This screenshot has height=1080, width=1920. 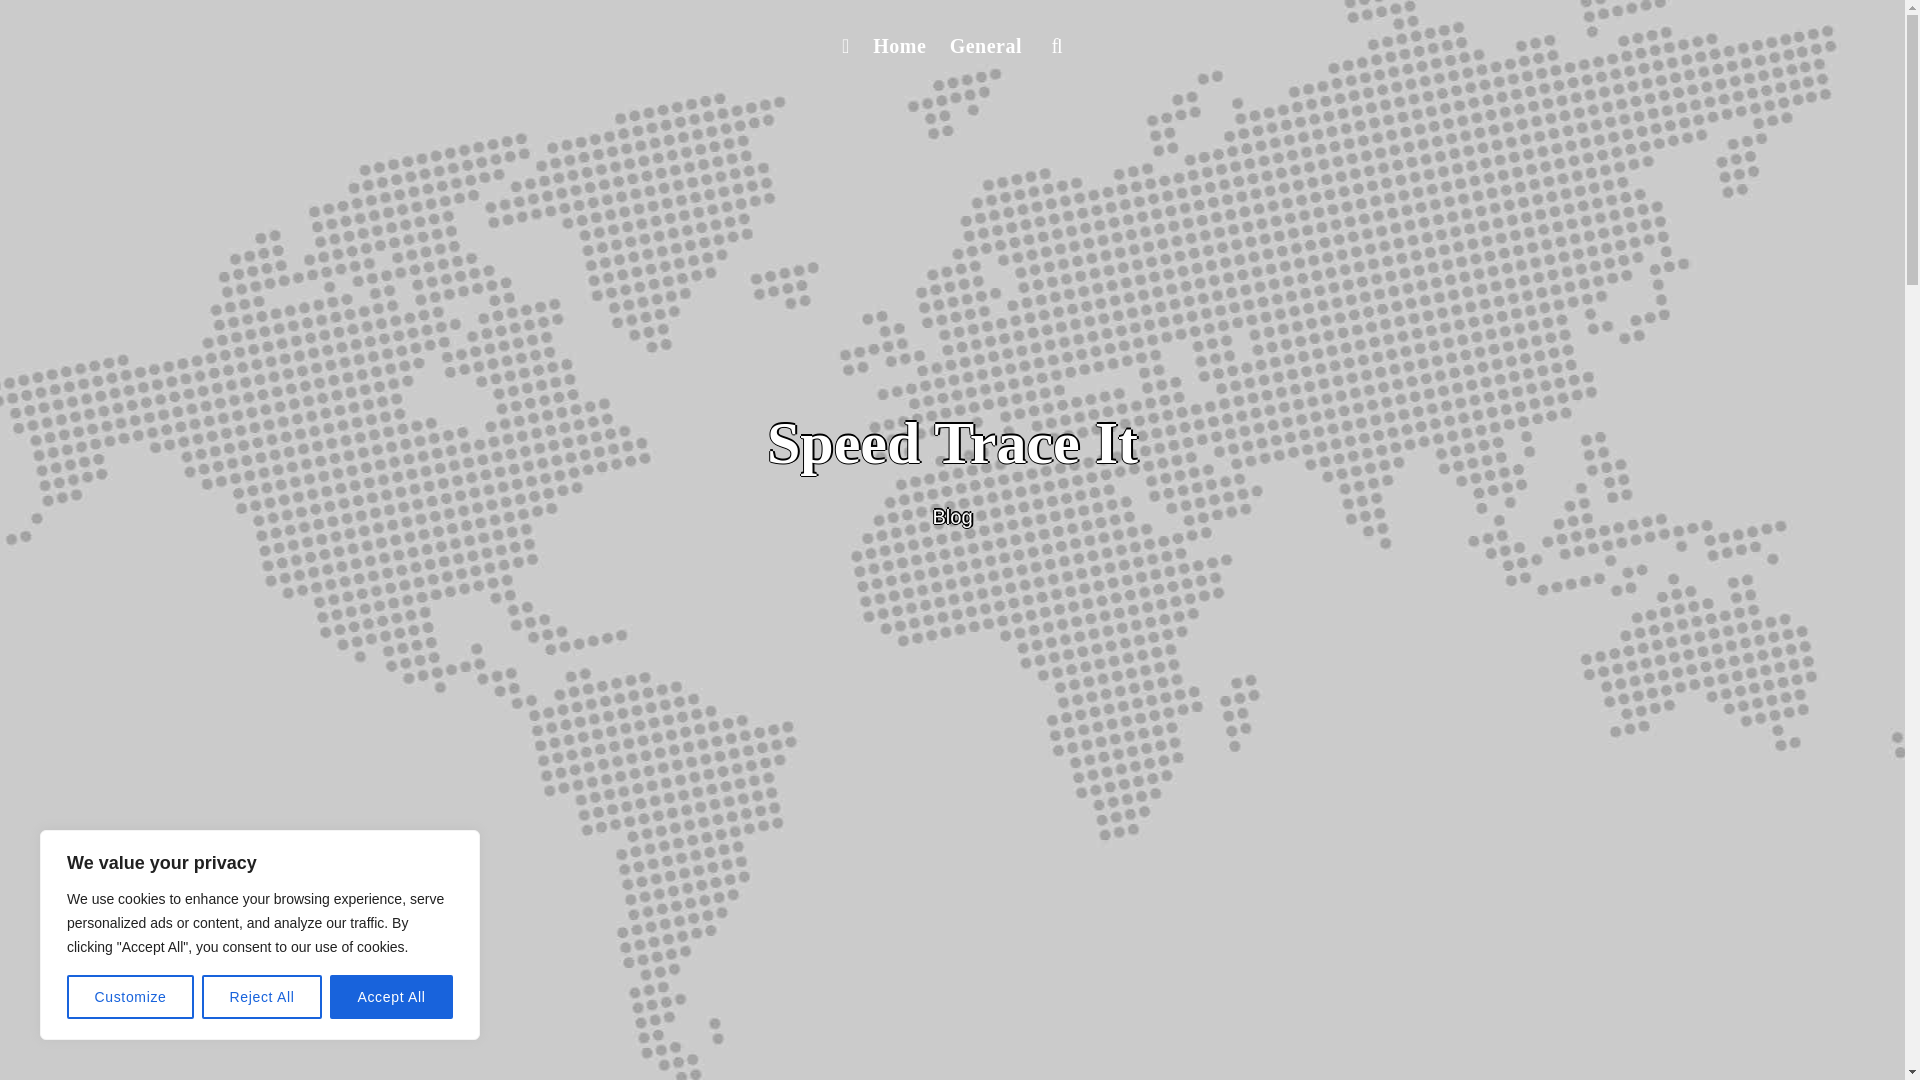 What do you see at coordinates (392, 997) in the screenshot?
I see `Accept All` at bounding box center [392, 997].